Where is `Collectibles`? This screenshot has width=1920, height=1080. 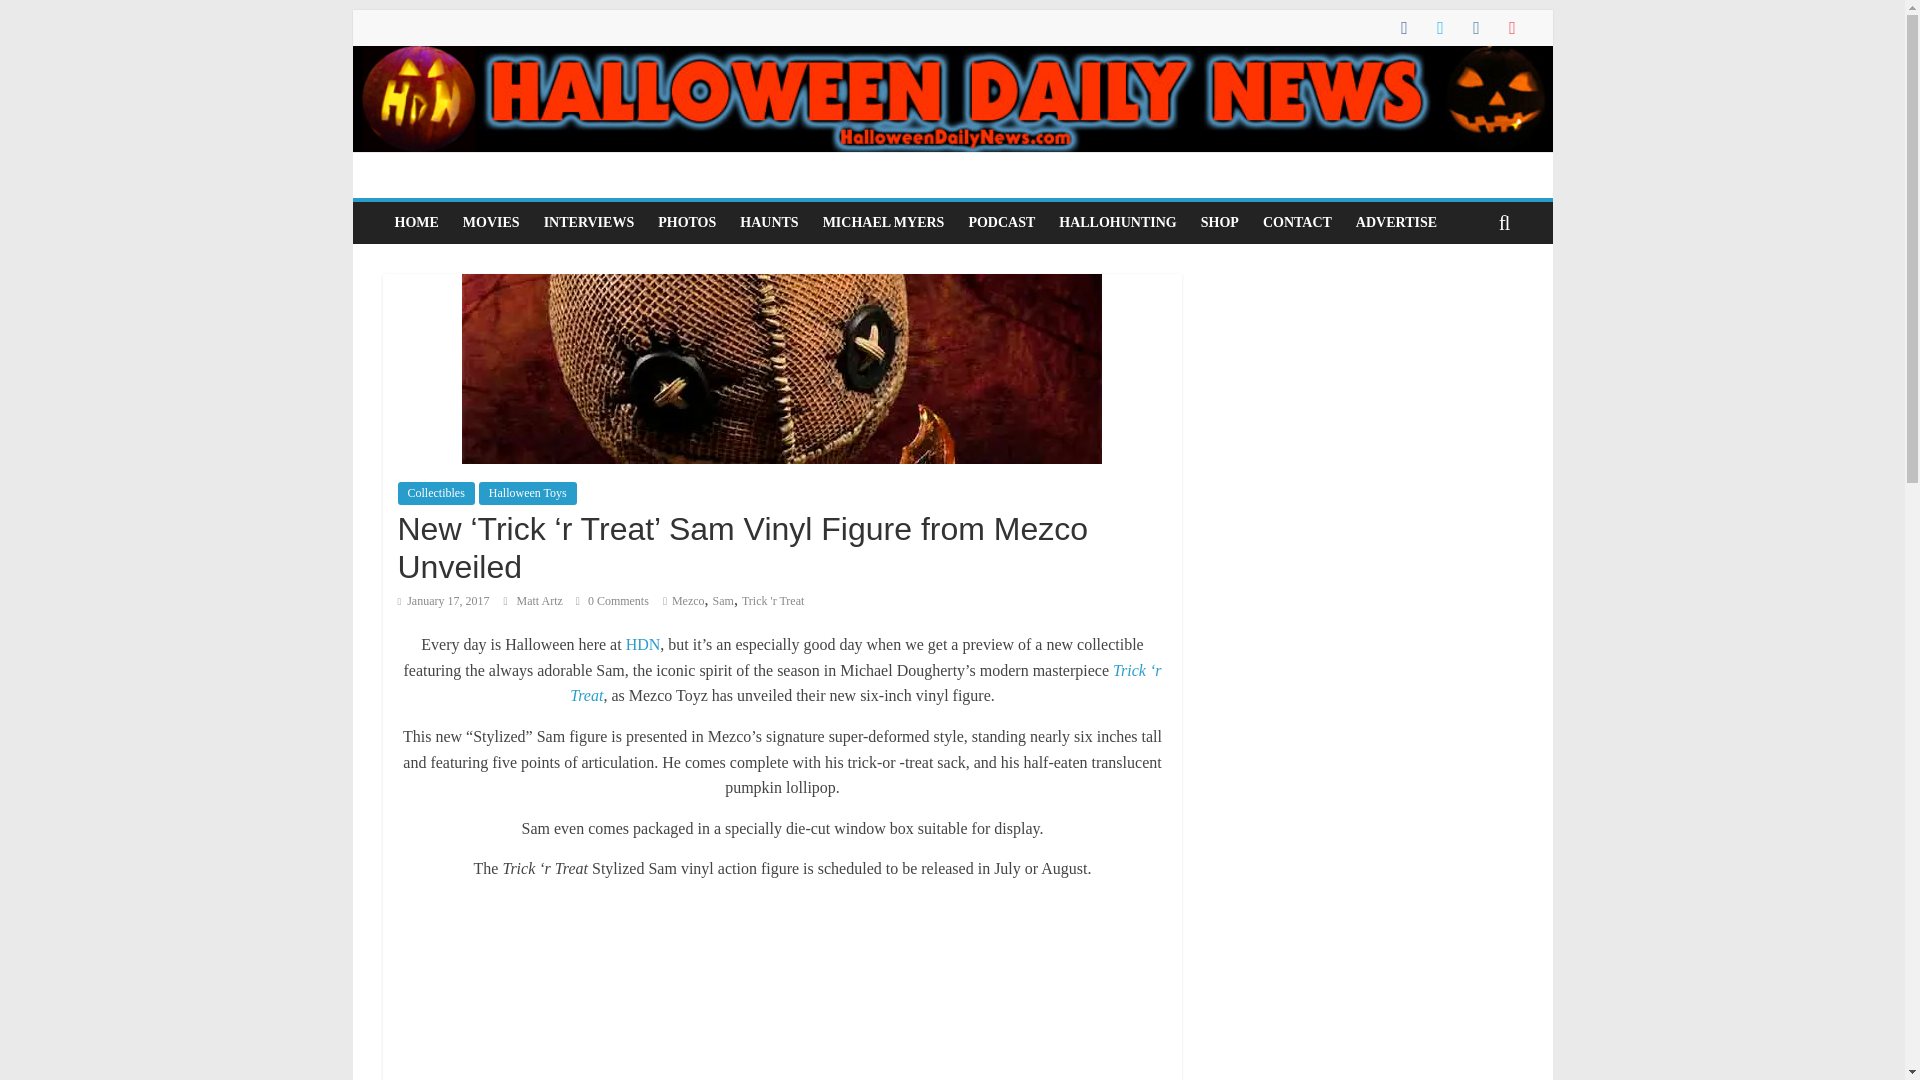 Collectibles is located at coordinates (436, 492).